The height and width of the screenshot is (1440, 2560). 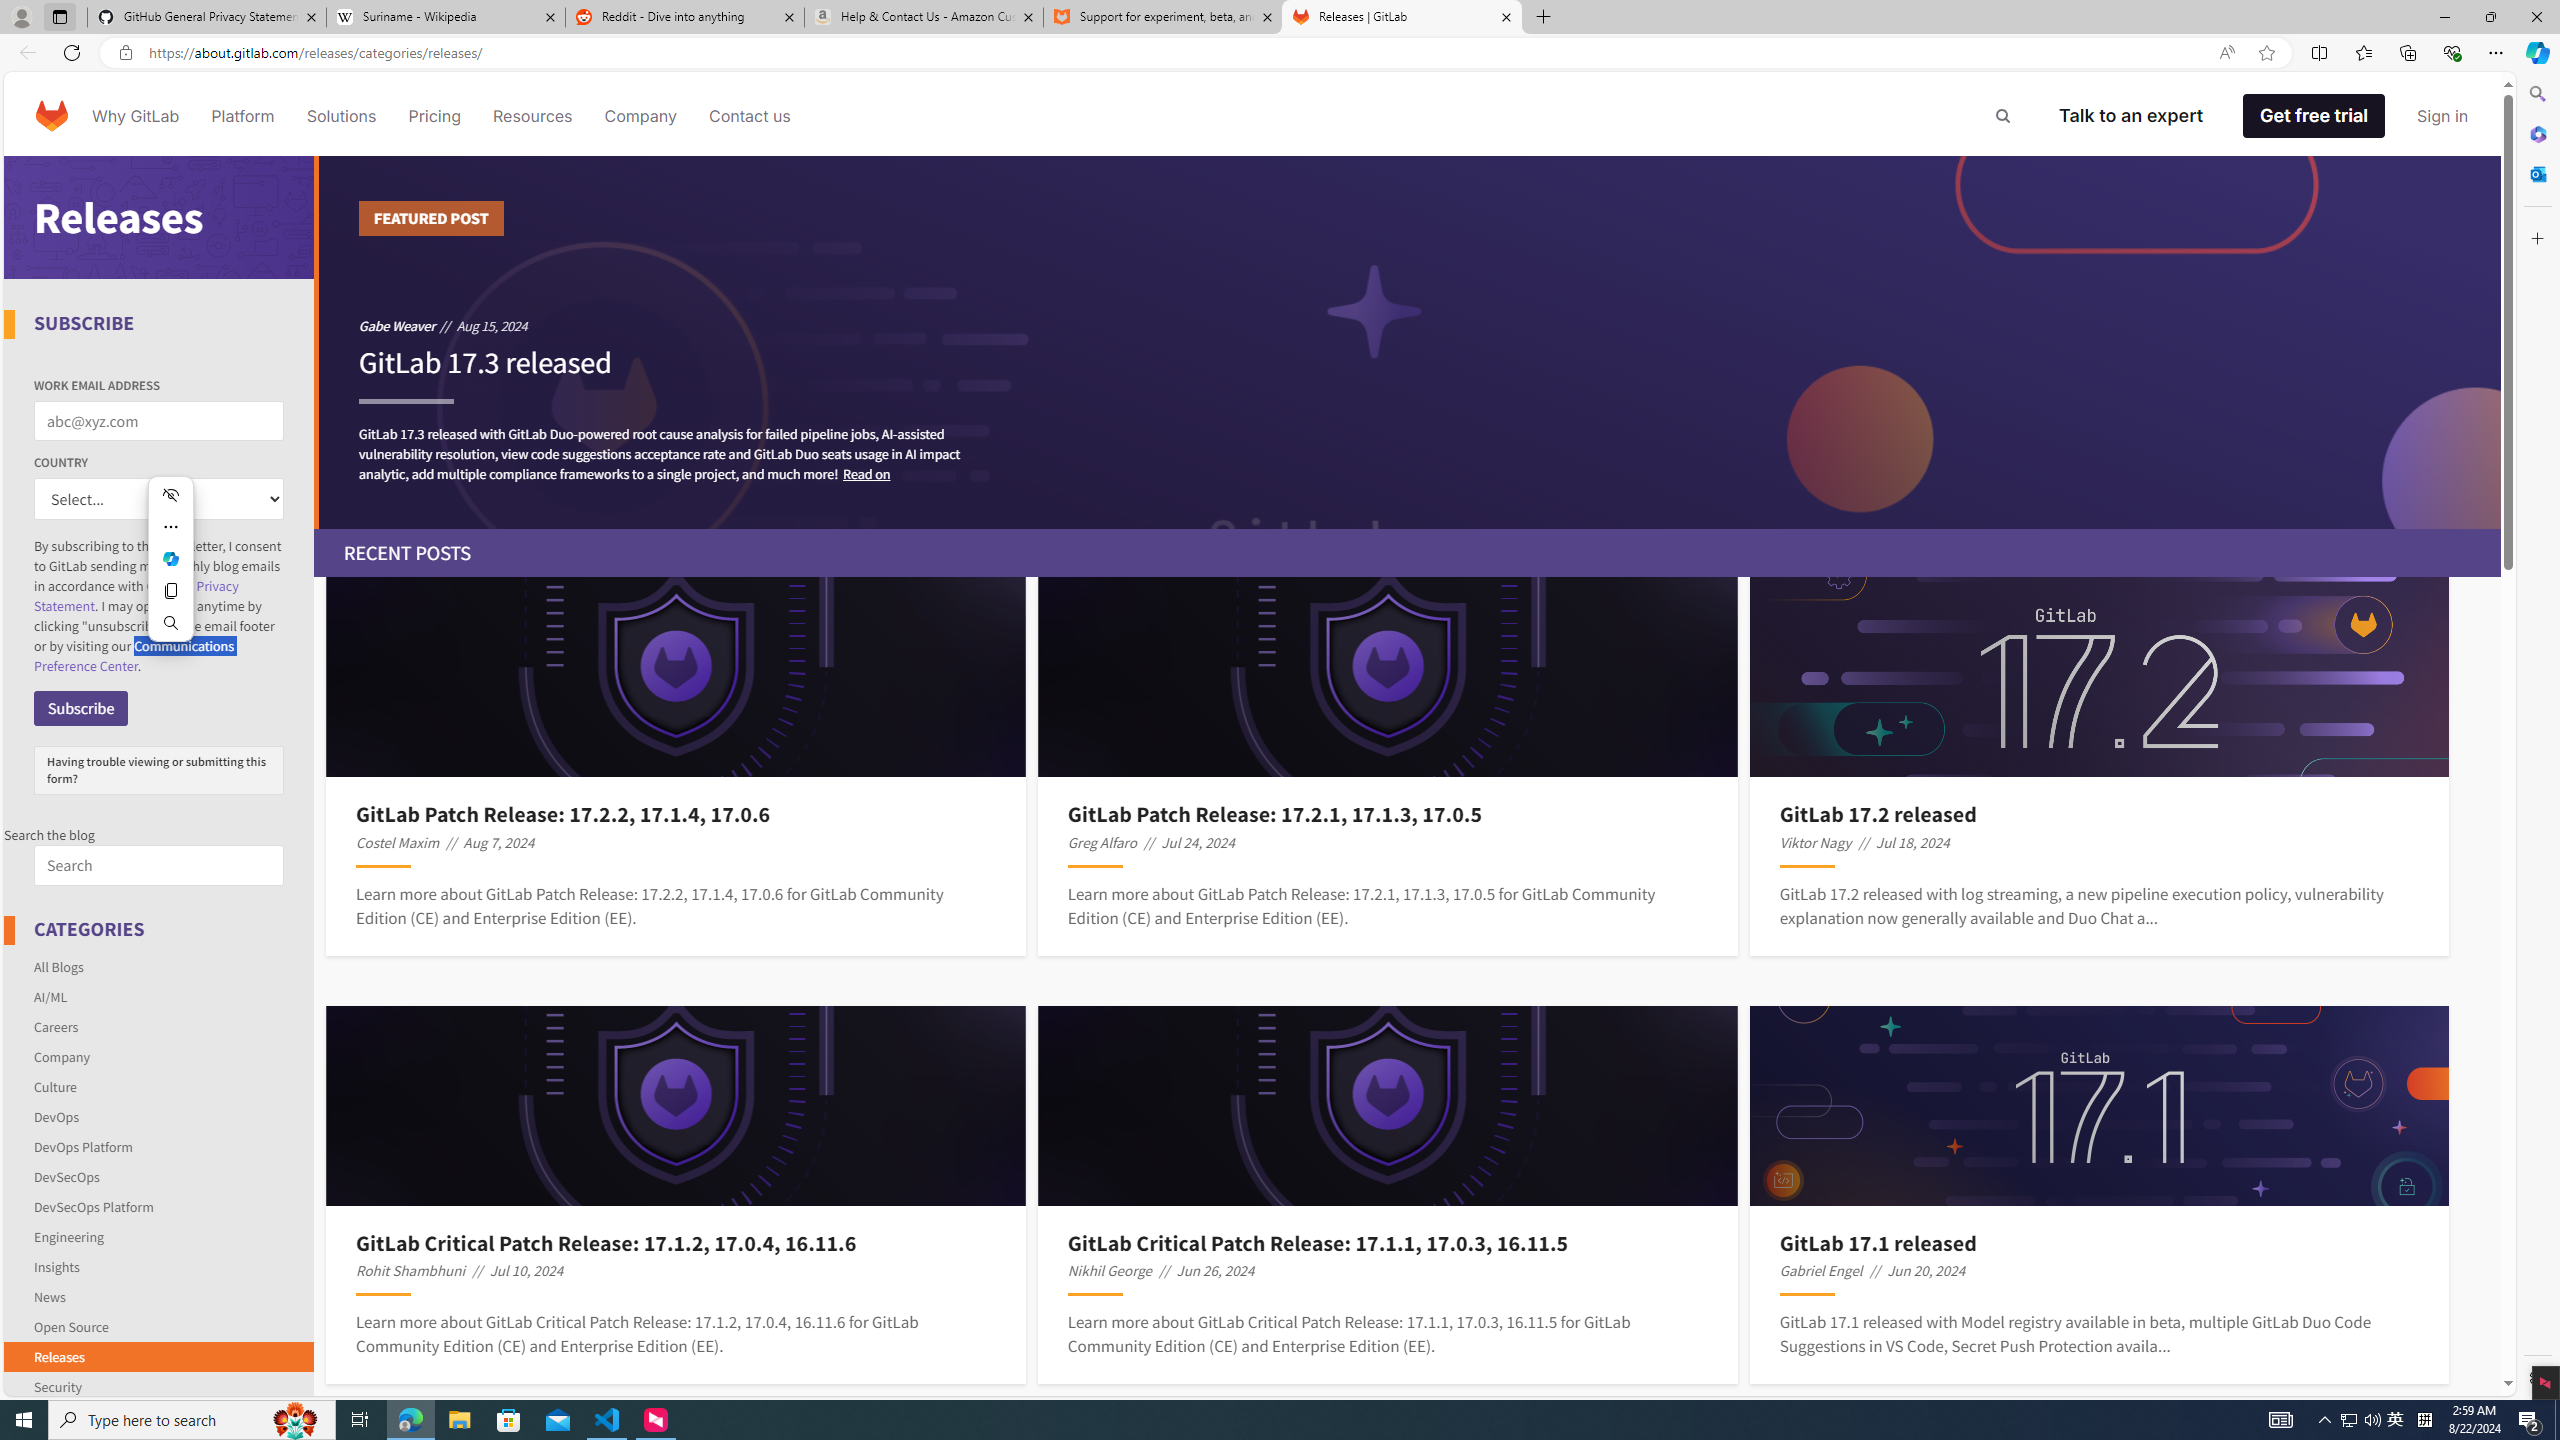 I want to click on Security, so click(x=160, y=1383).